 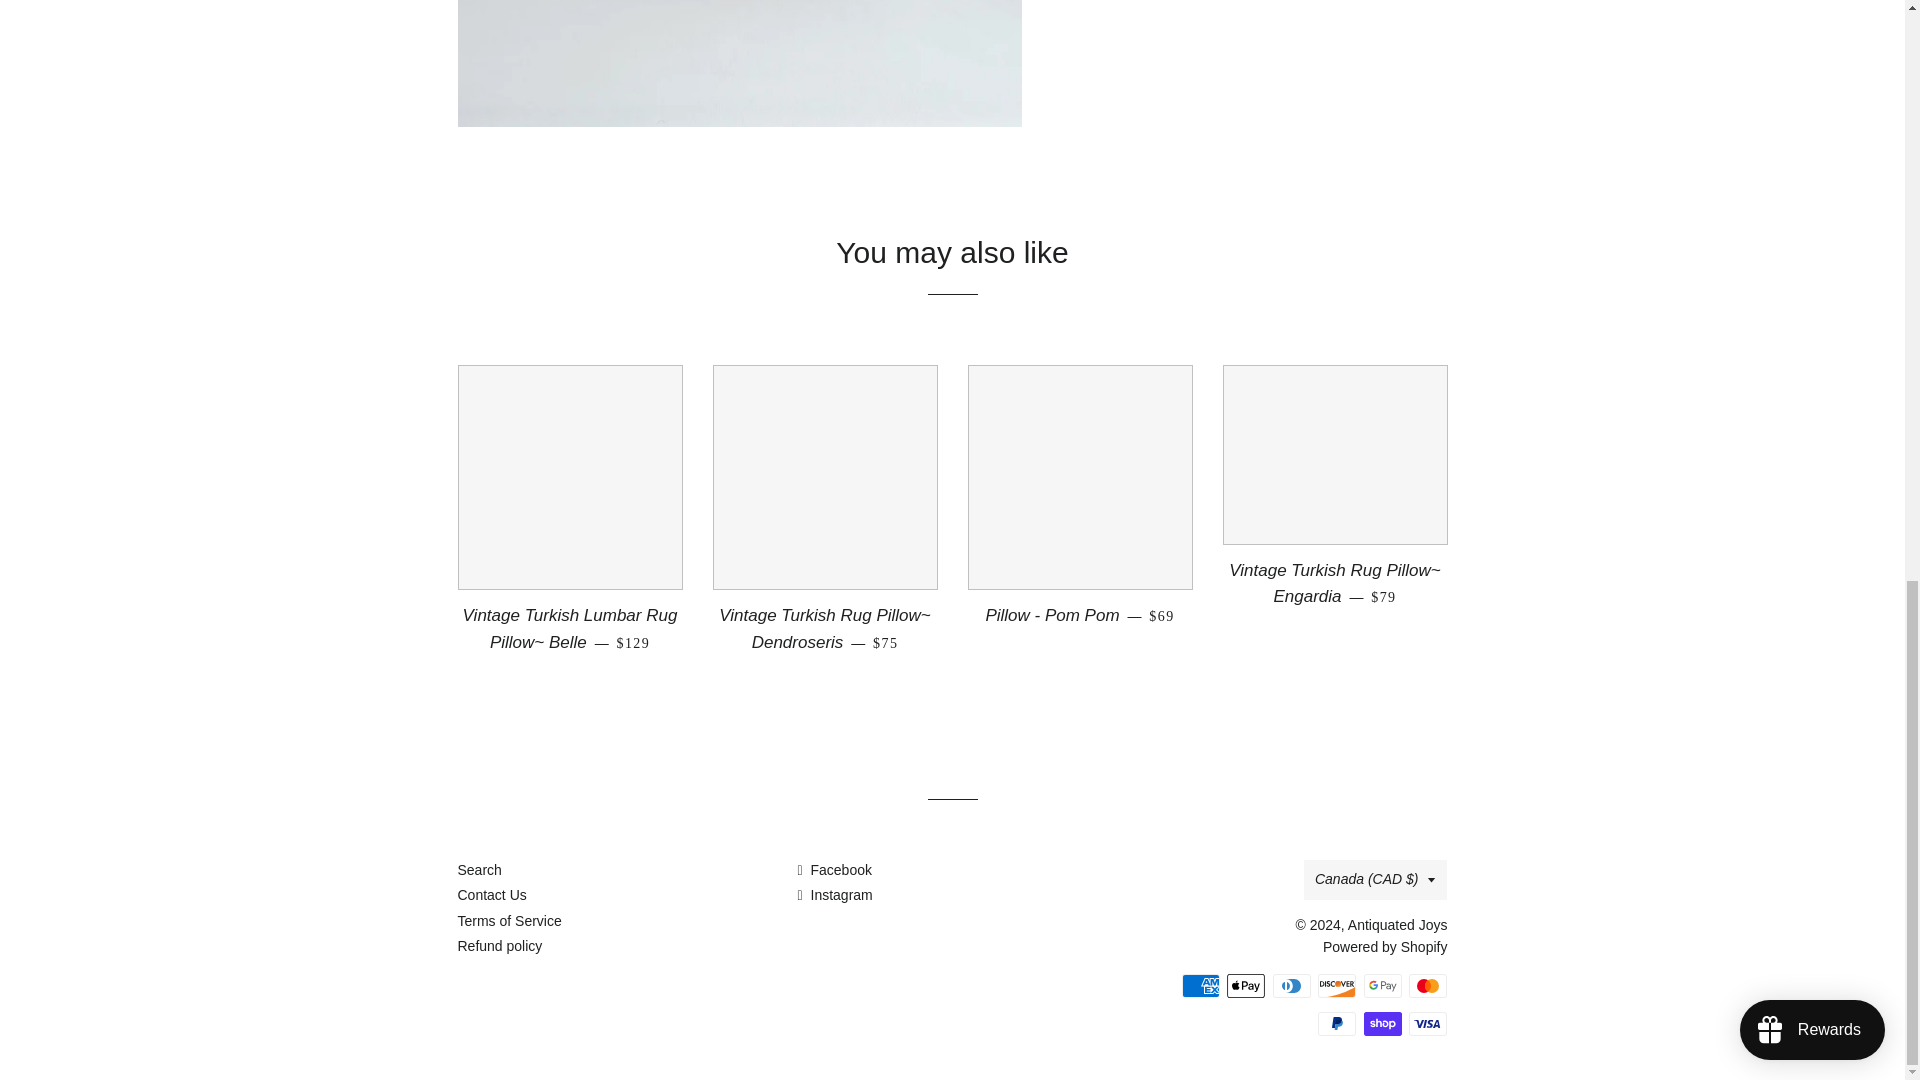 What do you see at coordinates (1292, 986) in the screenshot?
I see `Diners Club` at bounding box center [1292, 986].